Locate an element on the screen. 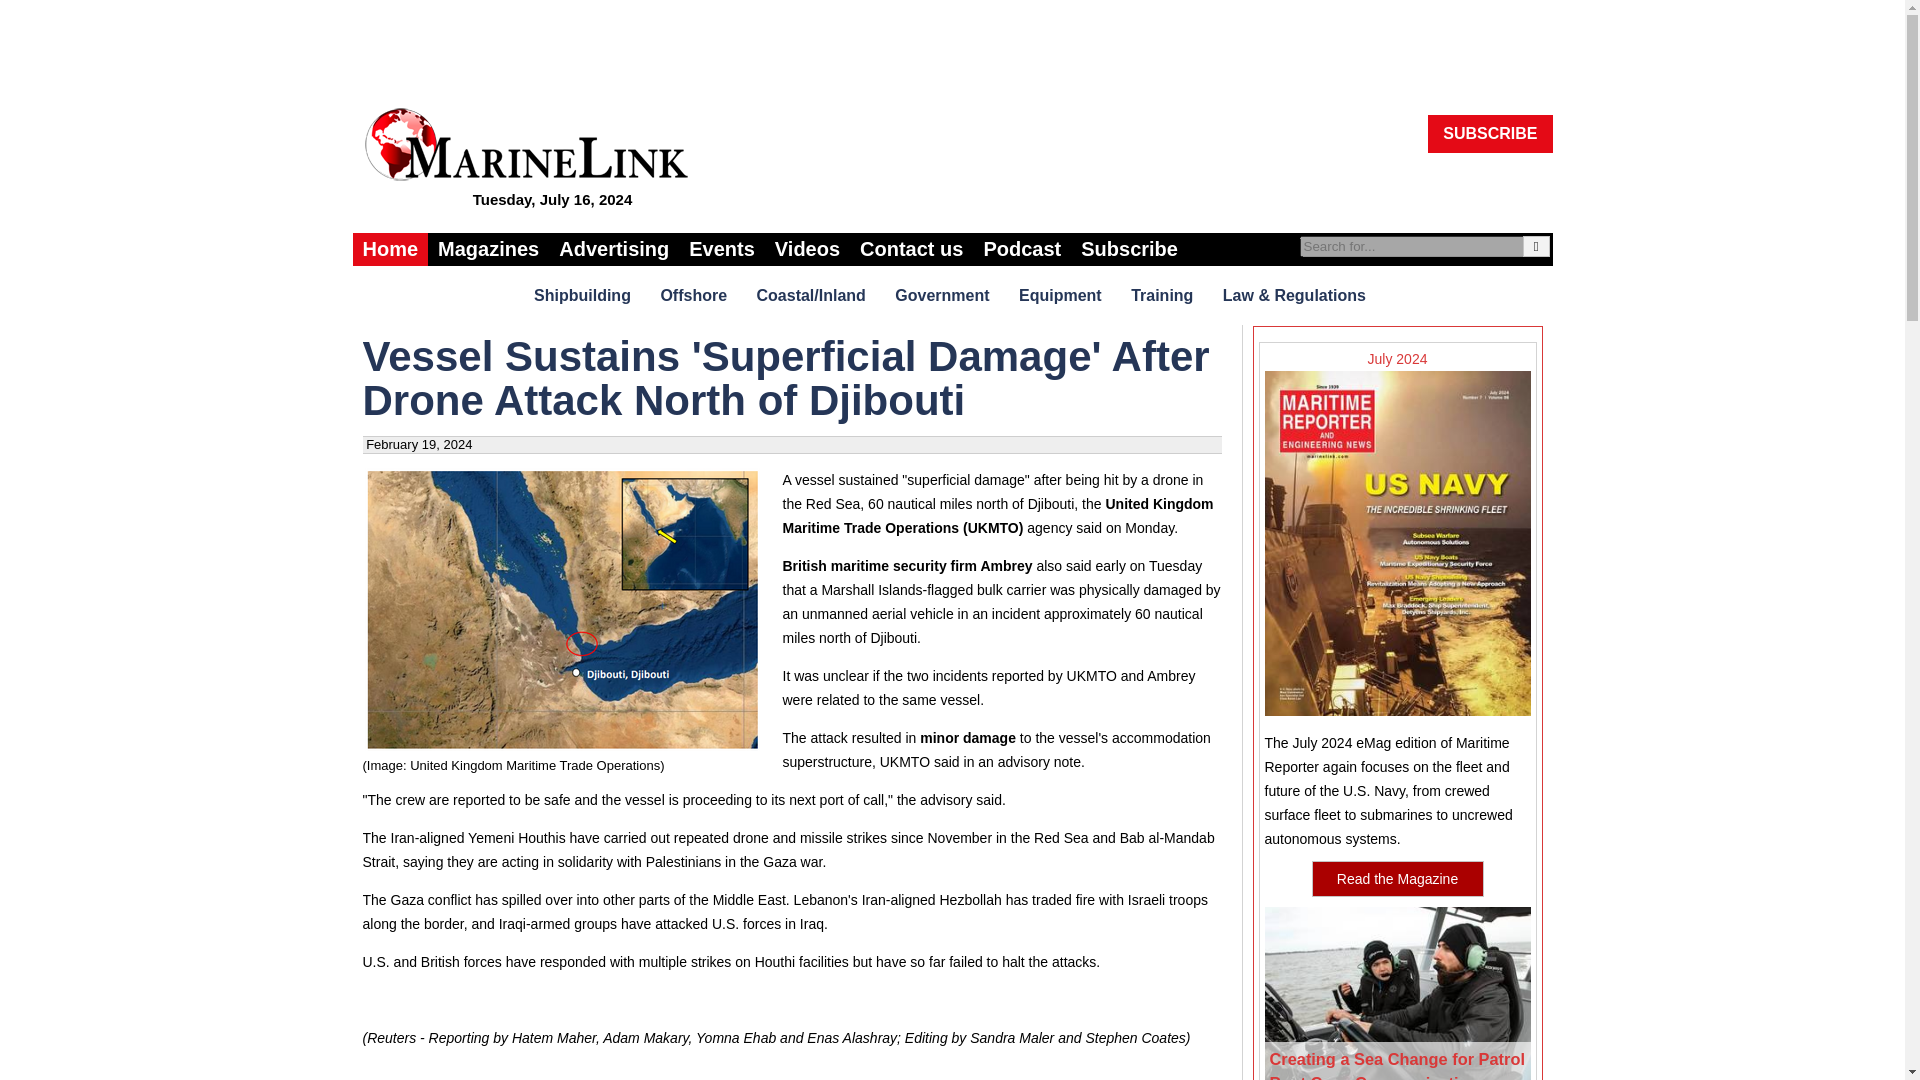  Casualties is located at coordinates (515, 1079).